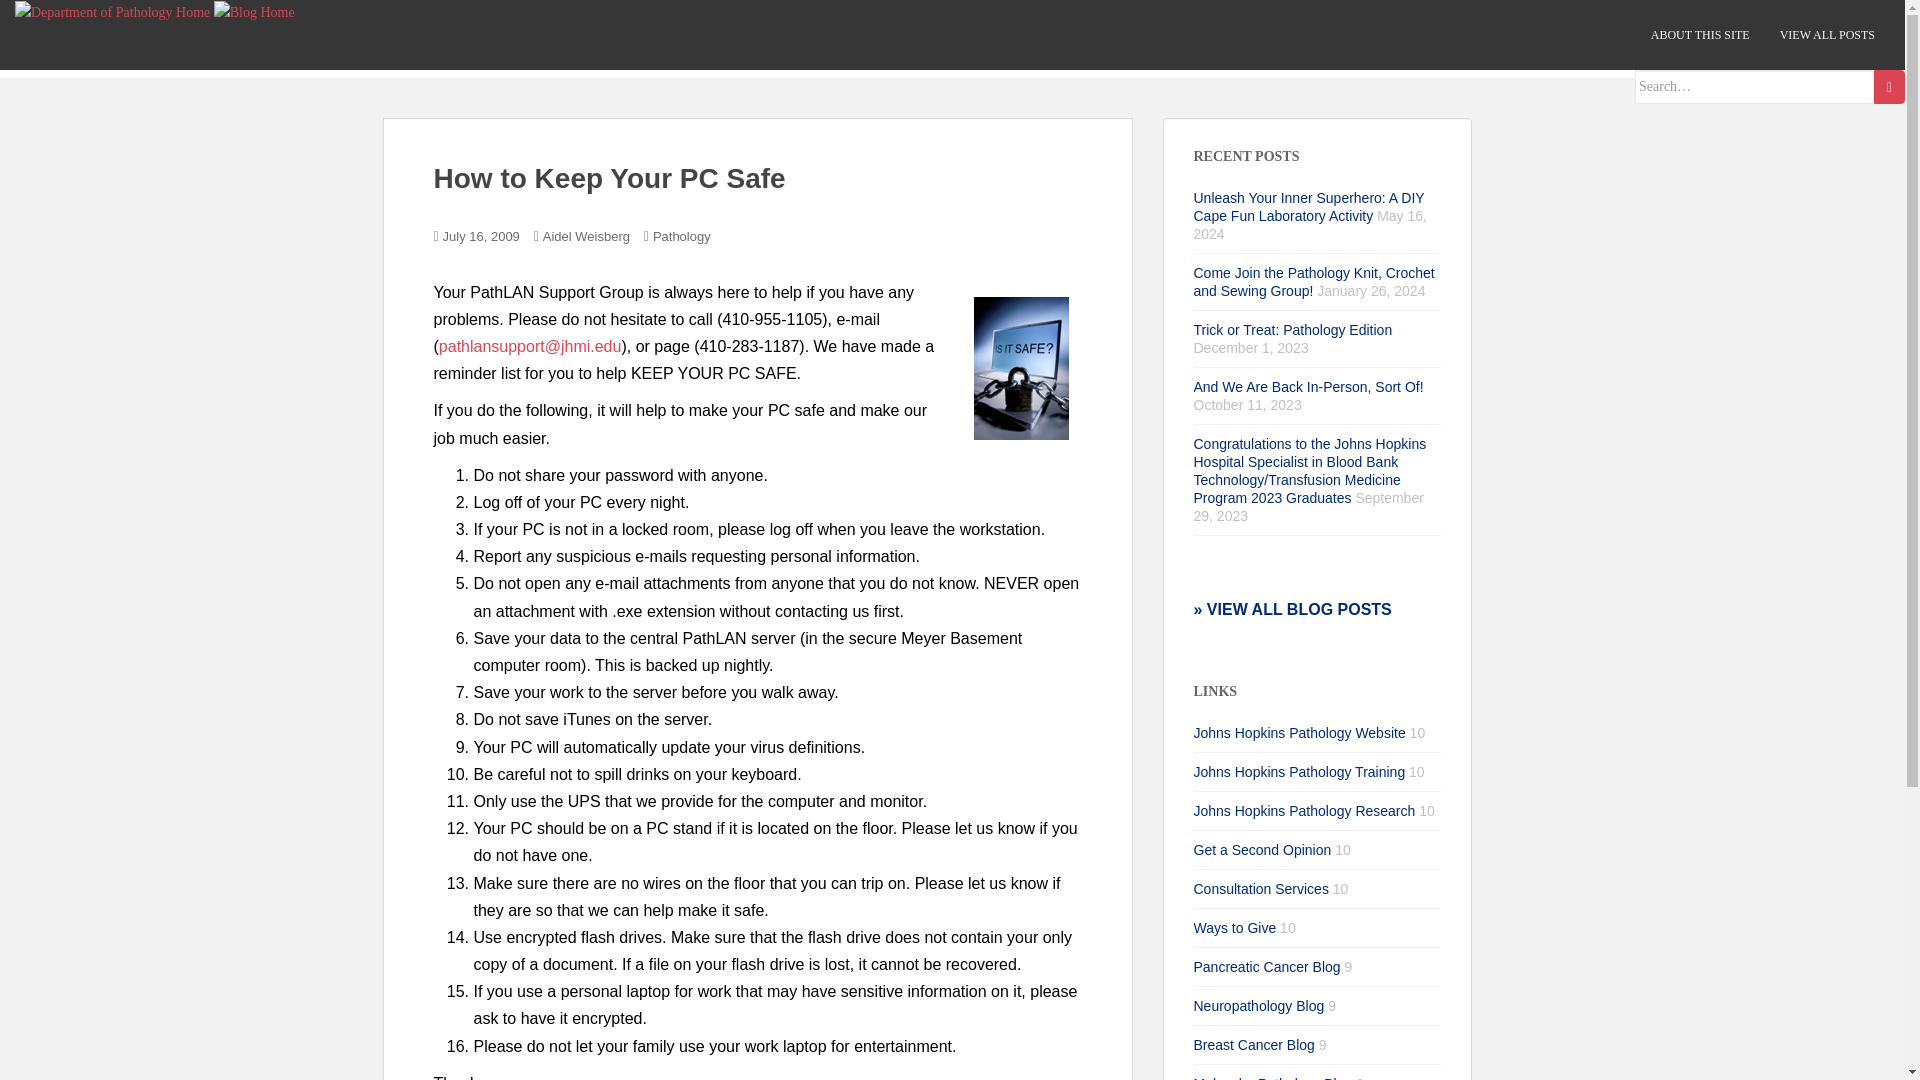 The height and width of the screenshot is (1080, 1920). What do you see at coordinates (586, 236) in the screenshot?
I see `Aidel Weisberg` at bounding box center [586, 236].